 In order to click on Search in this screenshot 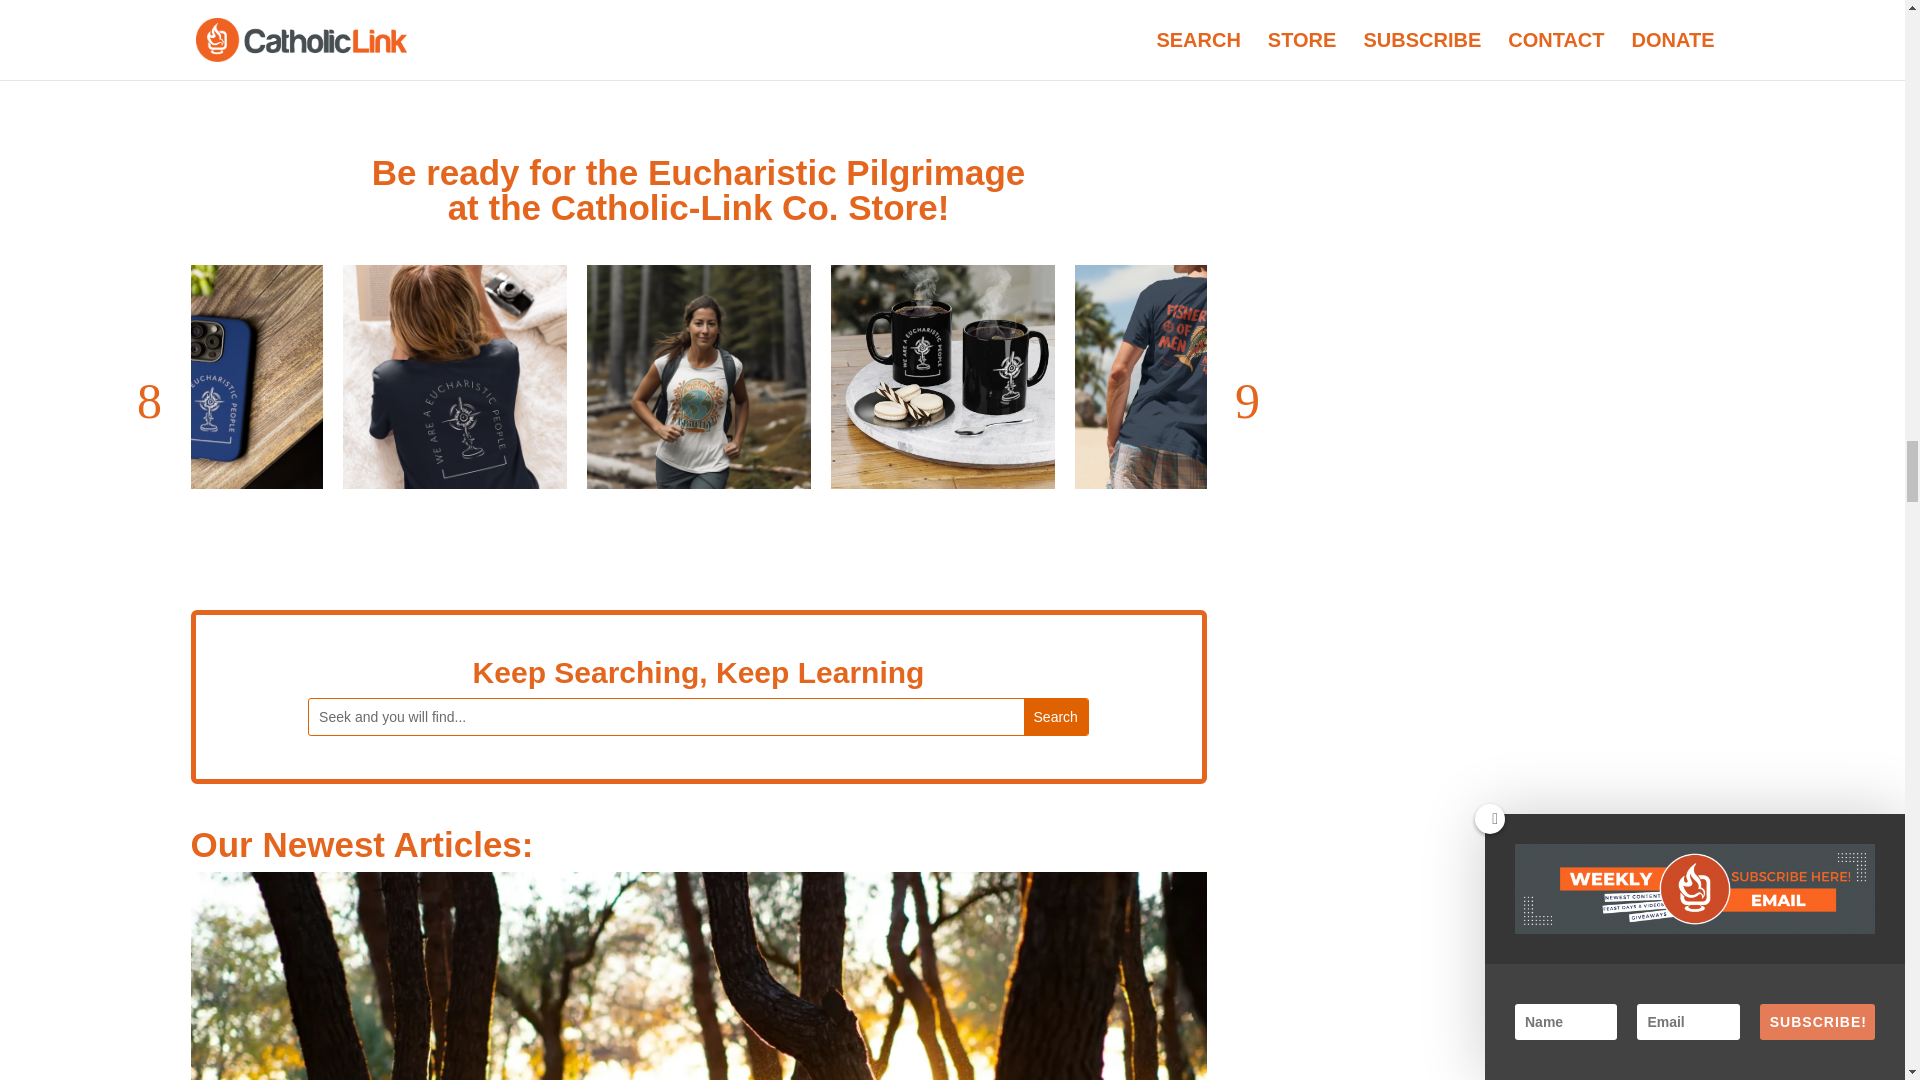, I will do `click(1056, 716)`.